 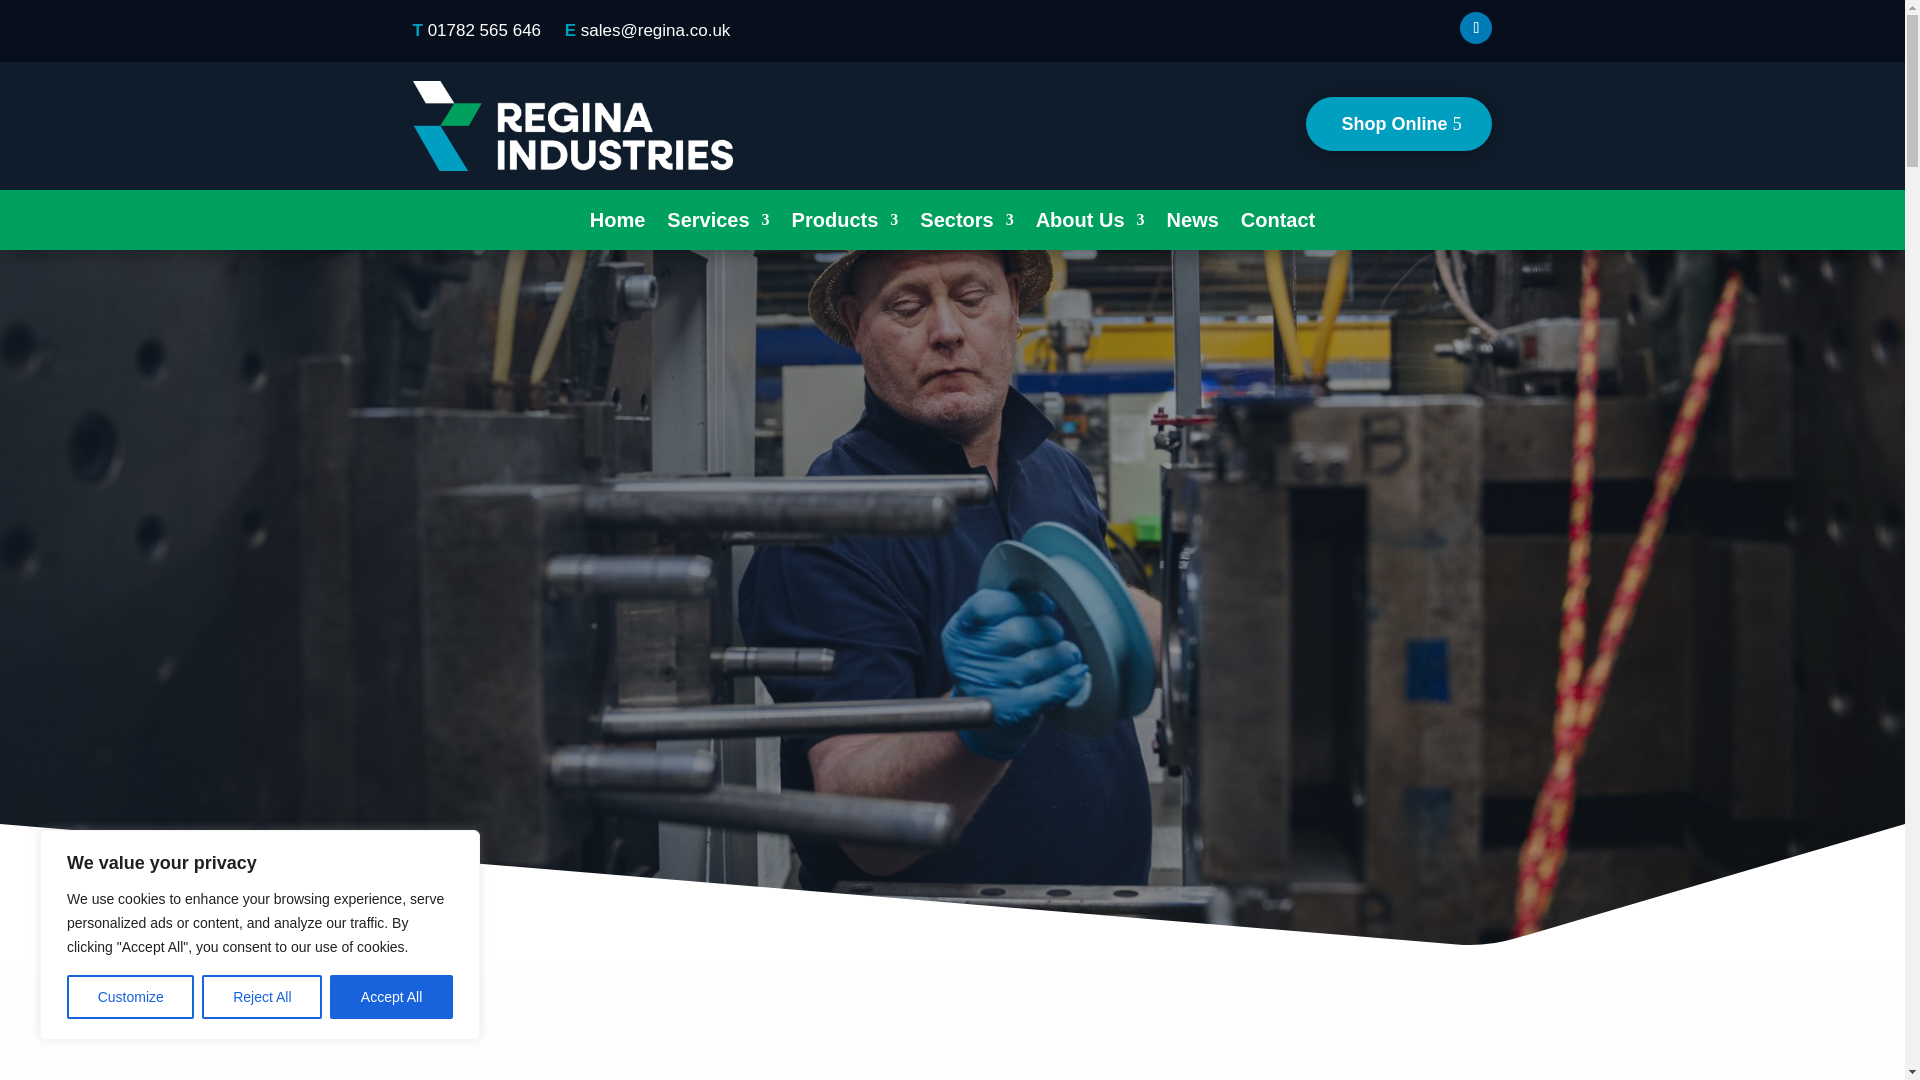 I want to click on Reject All, so click(x=262, y=997).